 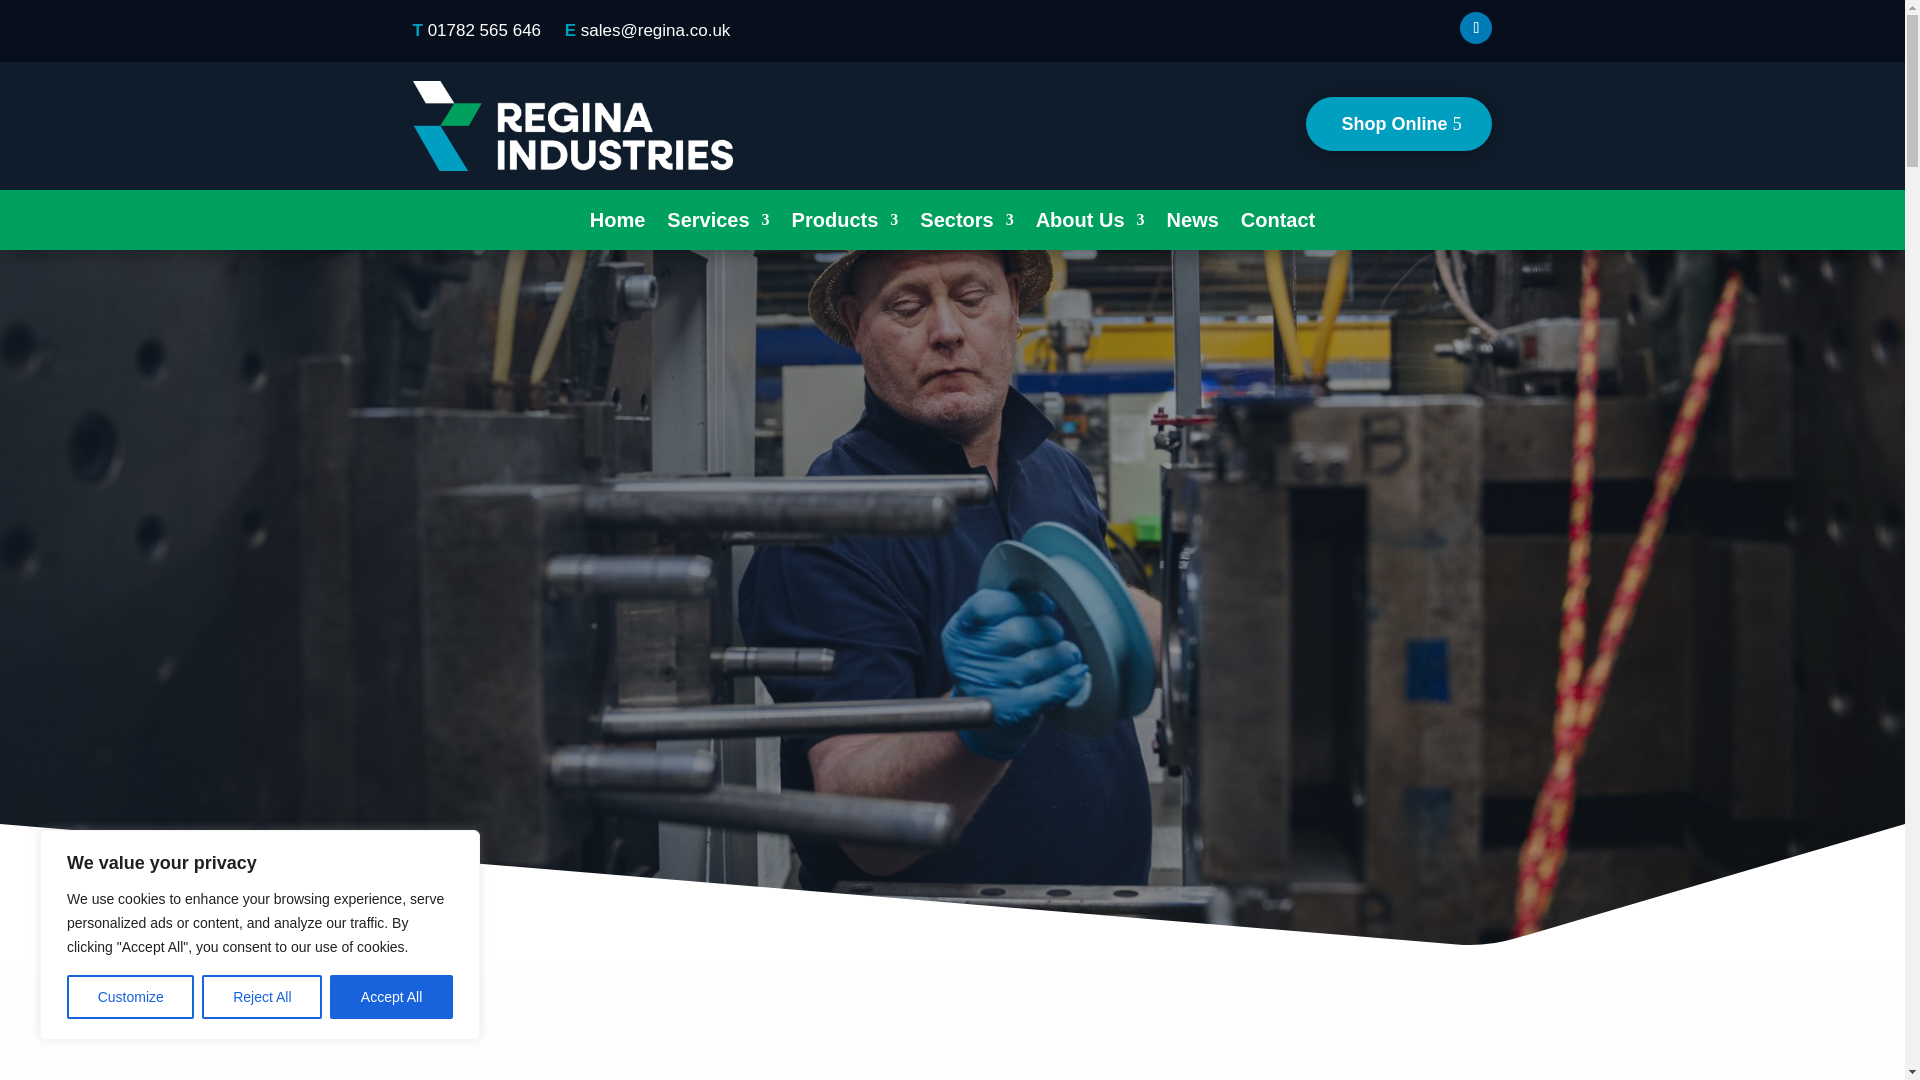 I want to click on Reject All, so click(x=262, y=997).